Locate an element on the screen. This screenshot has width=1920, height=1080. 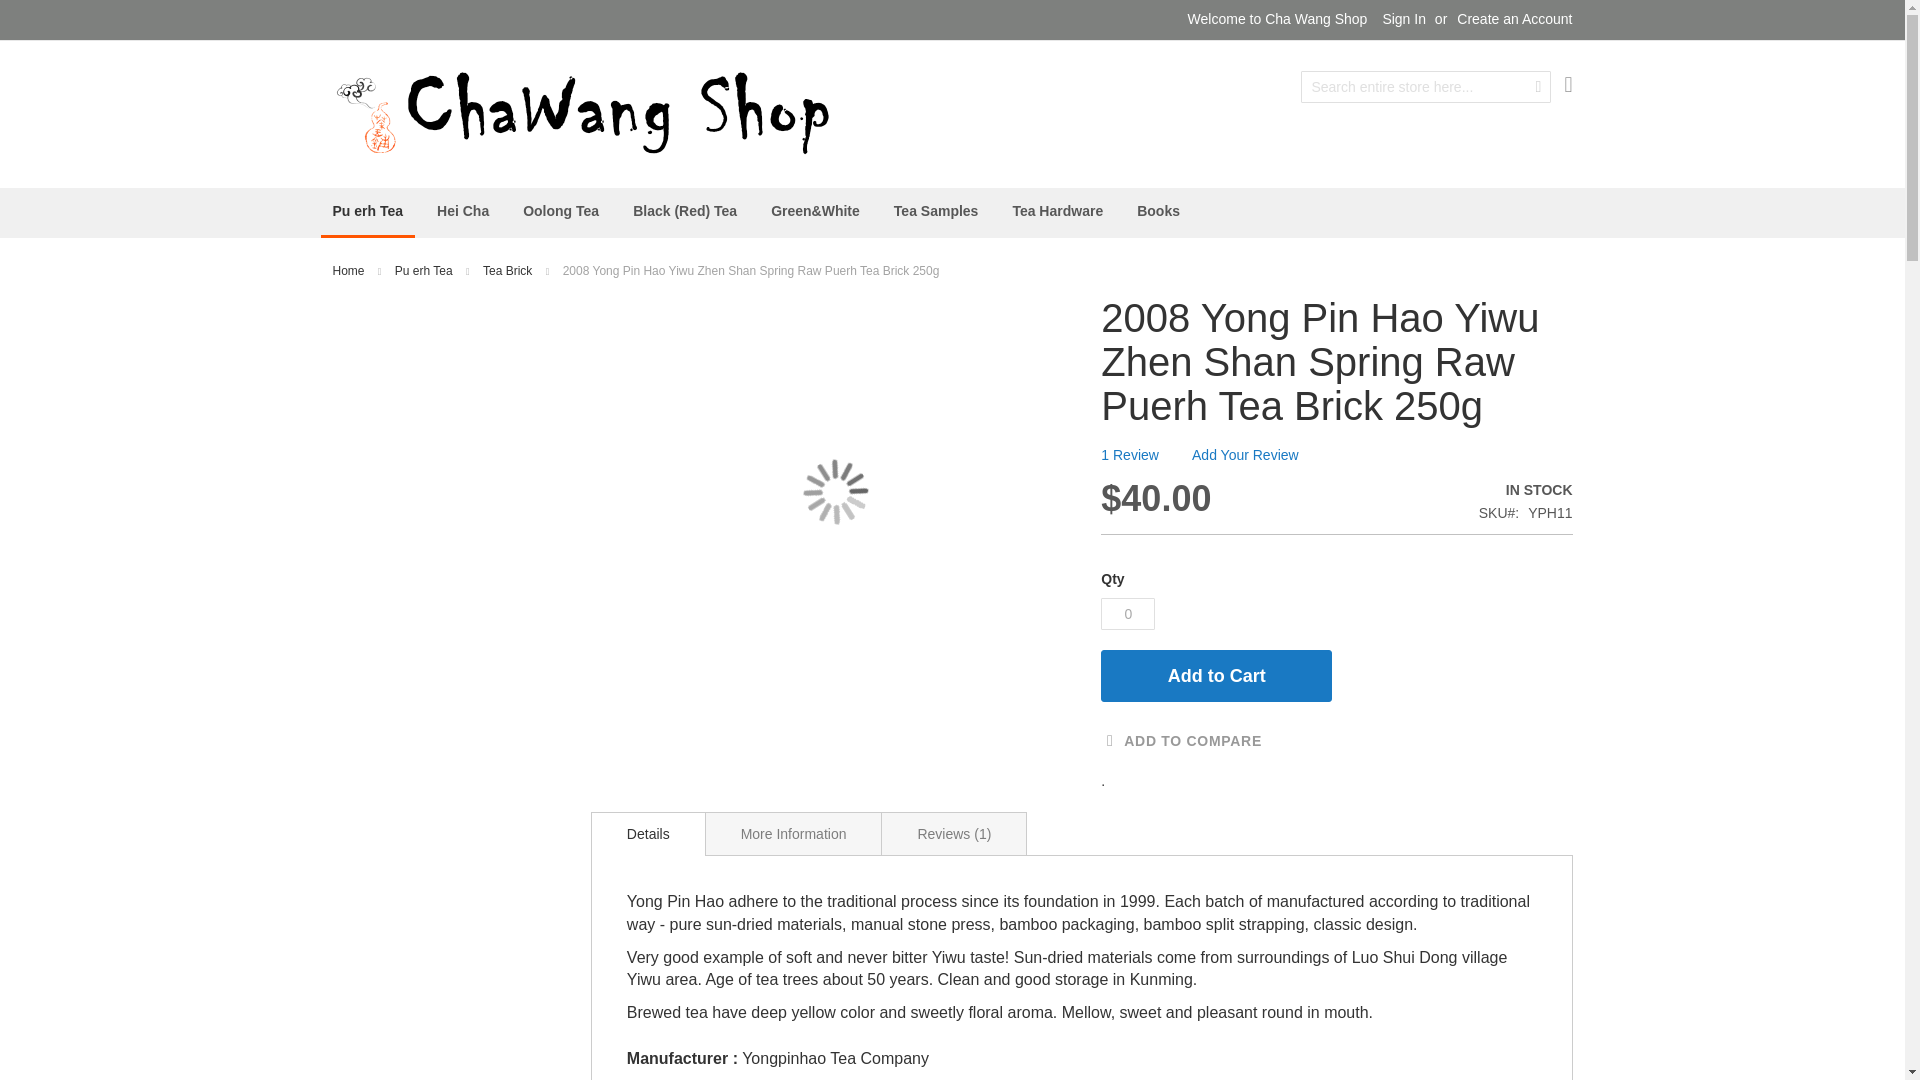
Go to Home Page is located at coordinates (349, 270).